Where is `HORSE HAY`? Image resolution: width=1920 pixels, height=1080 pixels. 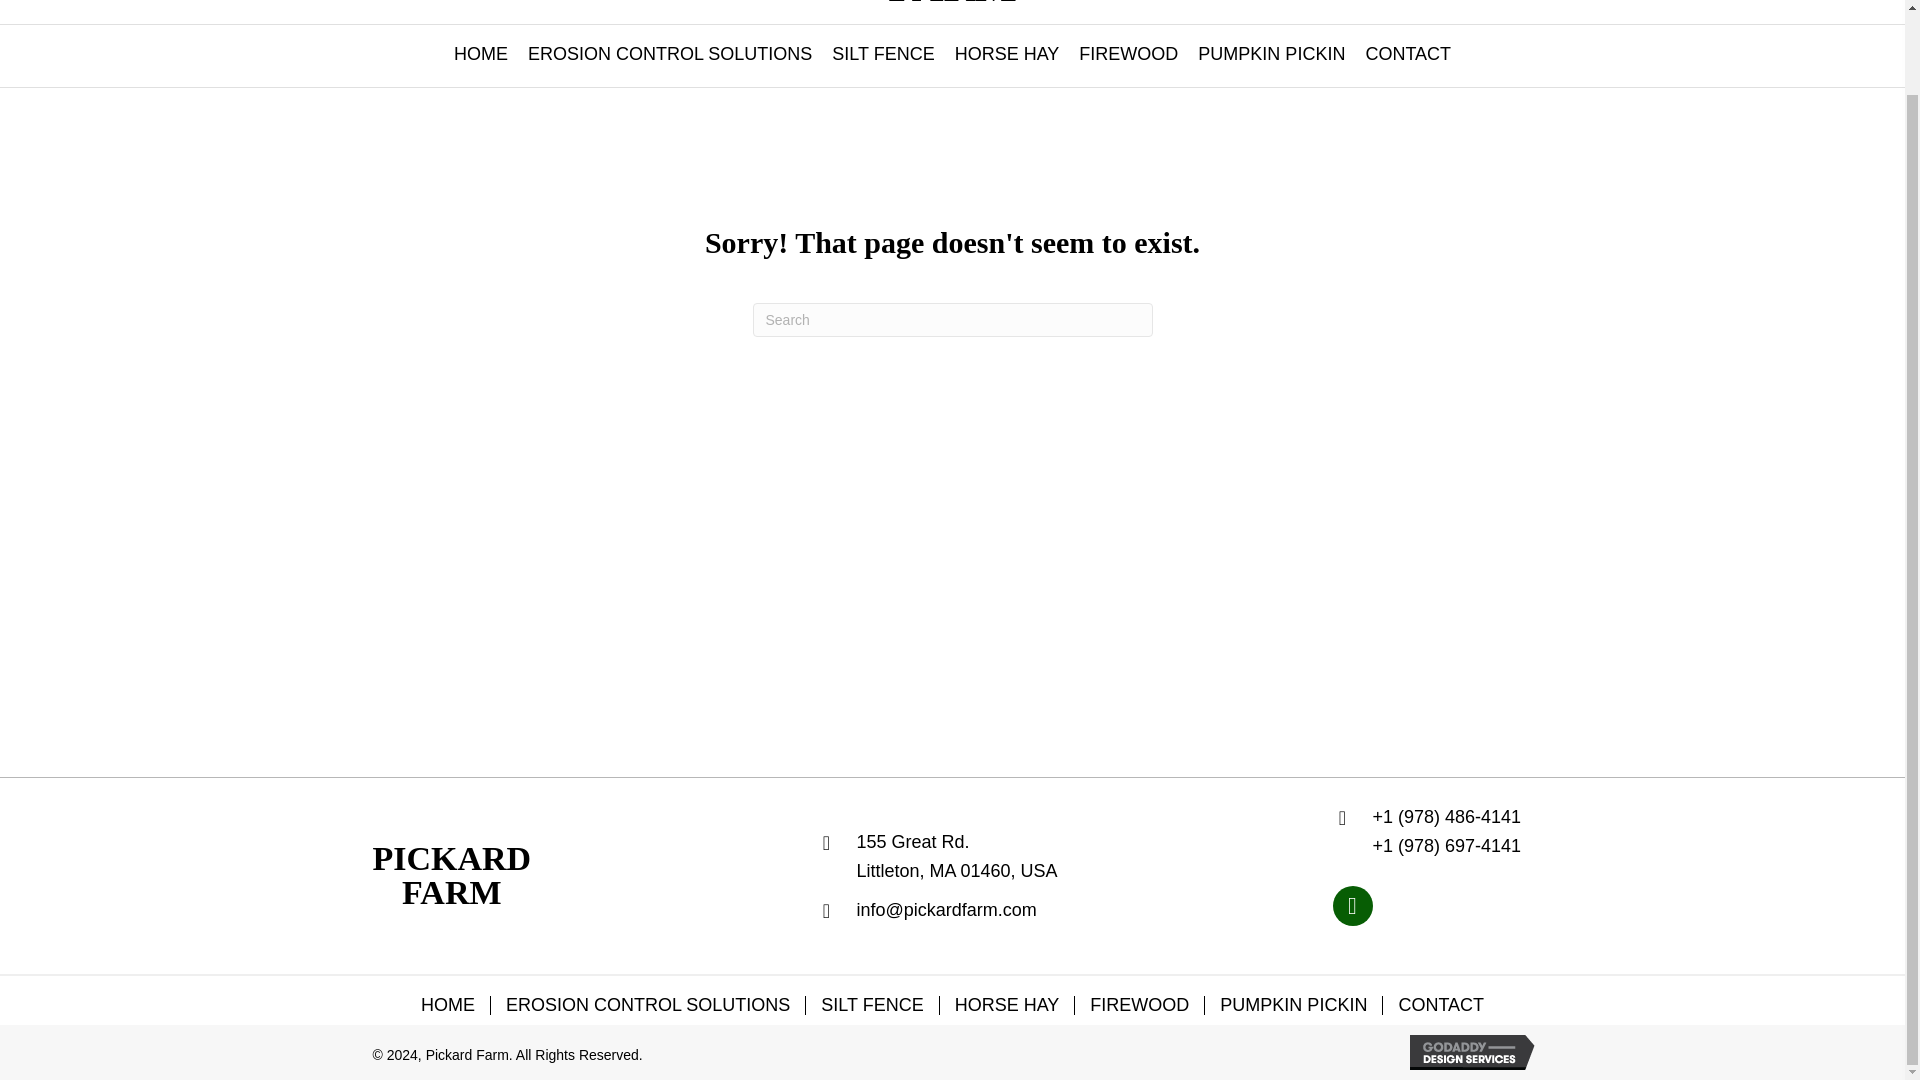
HORSE HAY is located at coordinates (480, 56).